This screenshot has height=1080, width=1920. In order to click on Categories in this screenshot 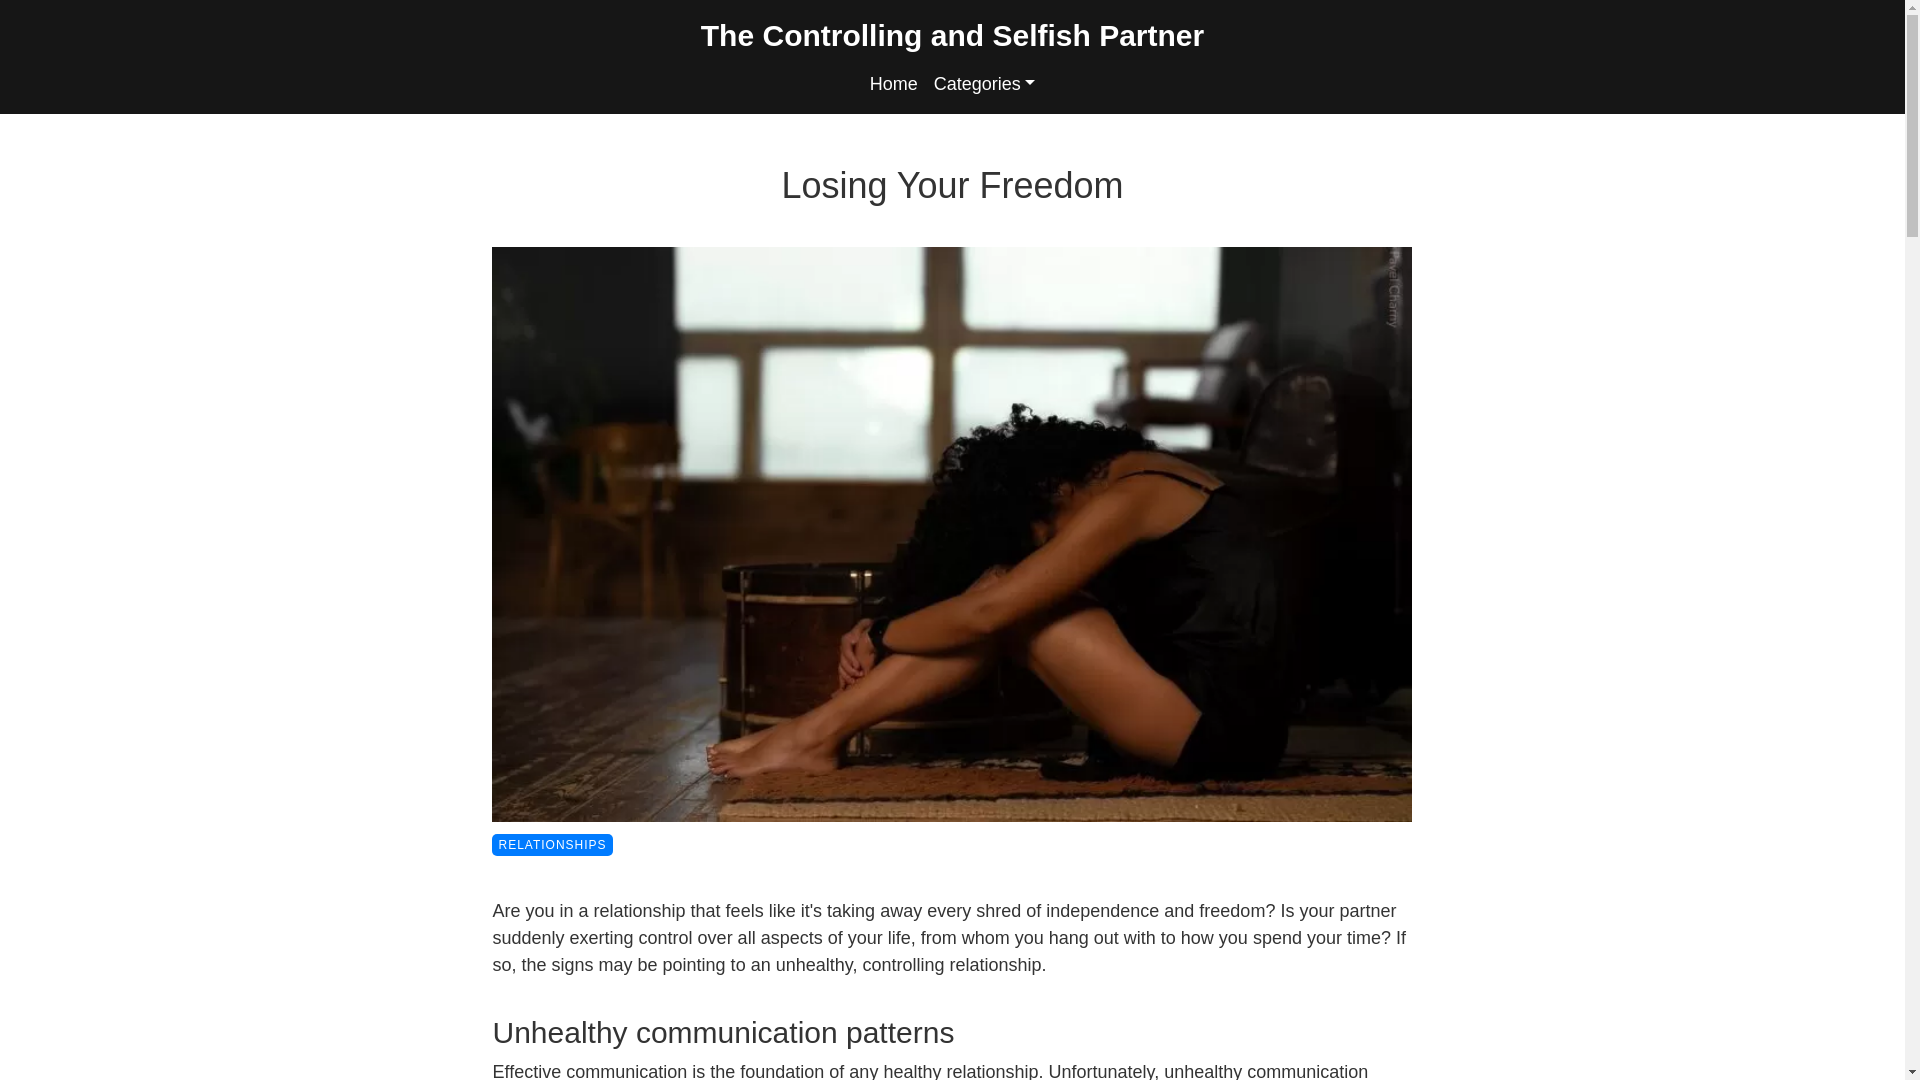, I will do `click(984, 84)`.